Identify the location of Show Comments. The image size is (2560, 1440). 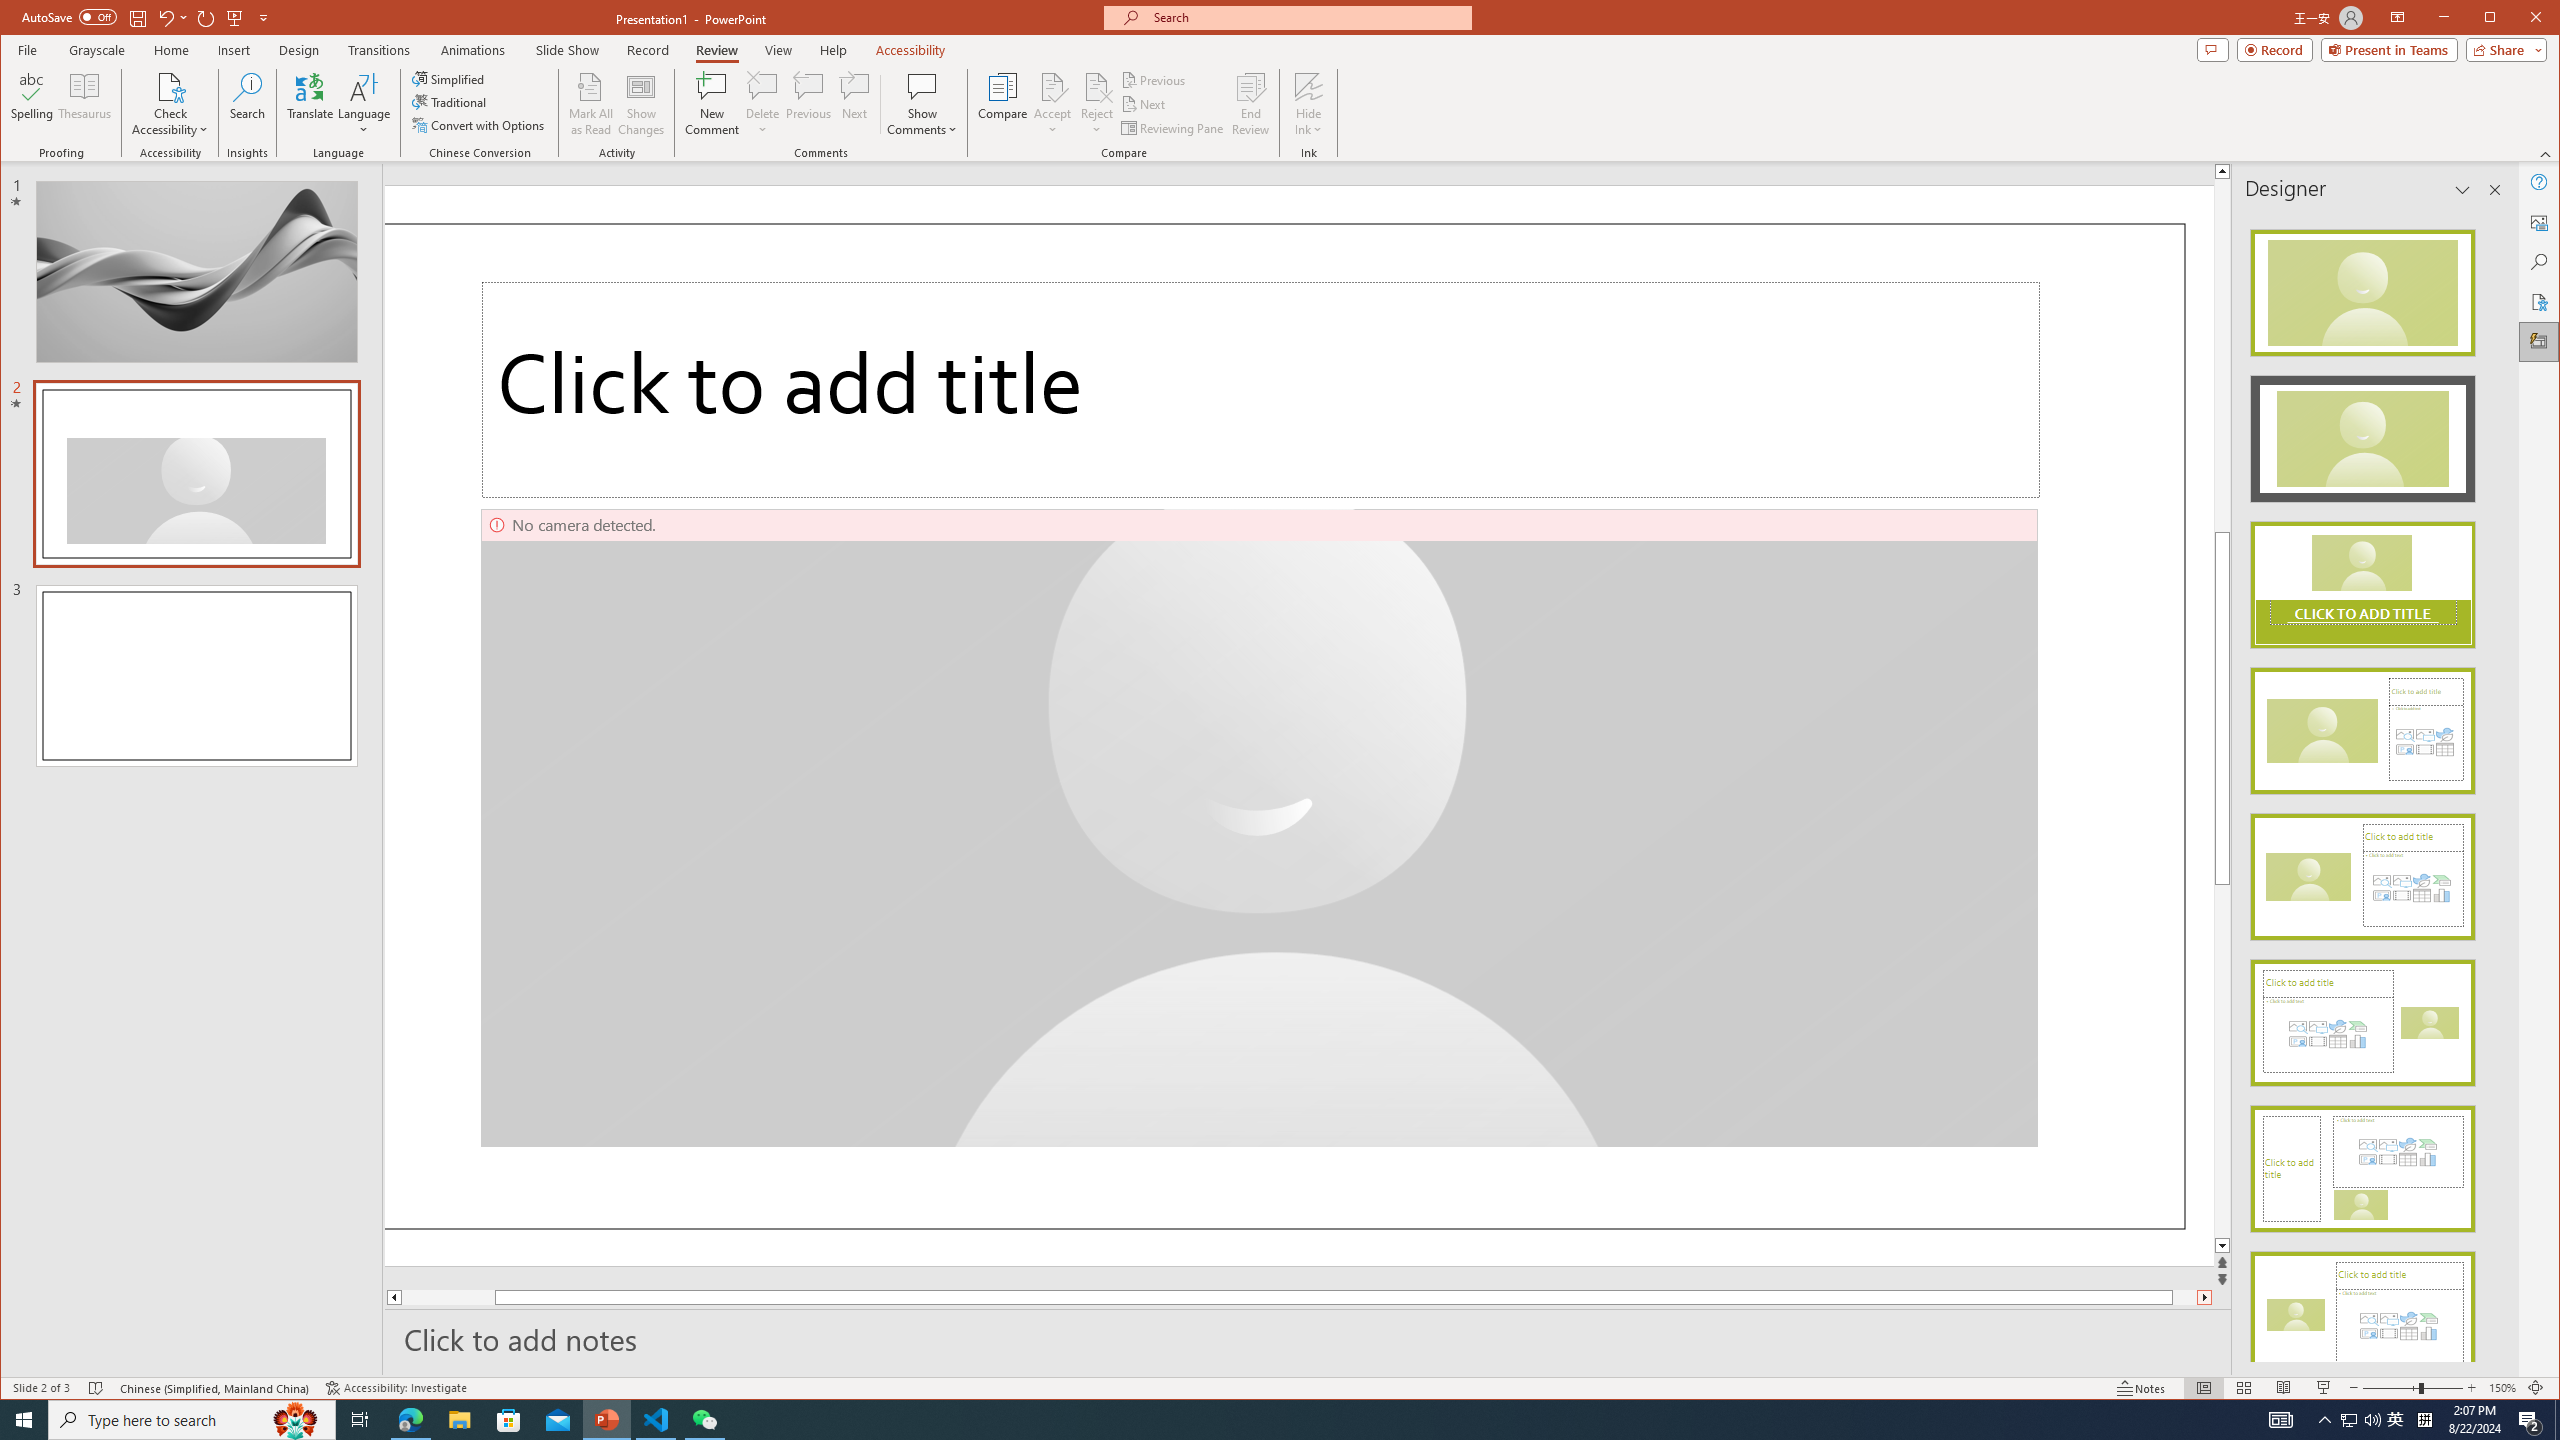
(922, 86).